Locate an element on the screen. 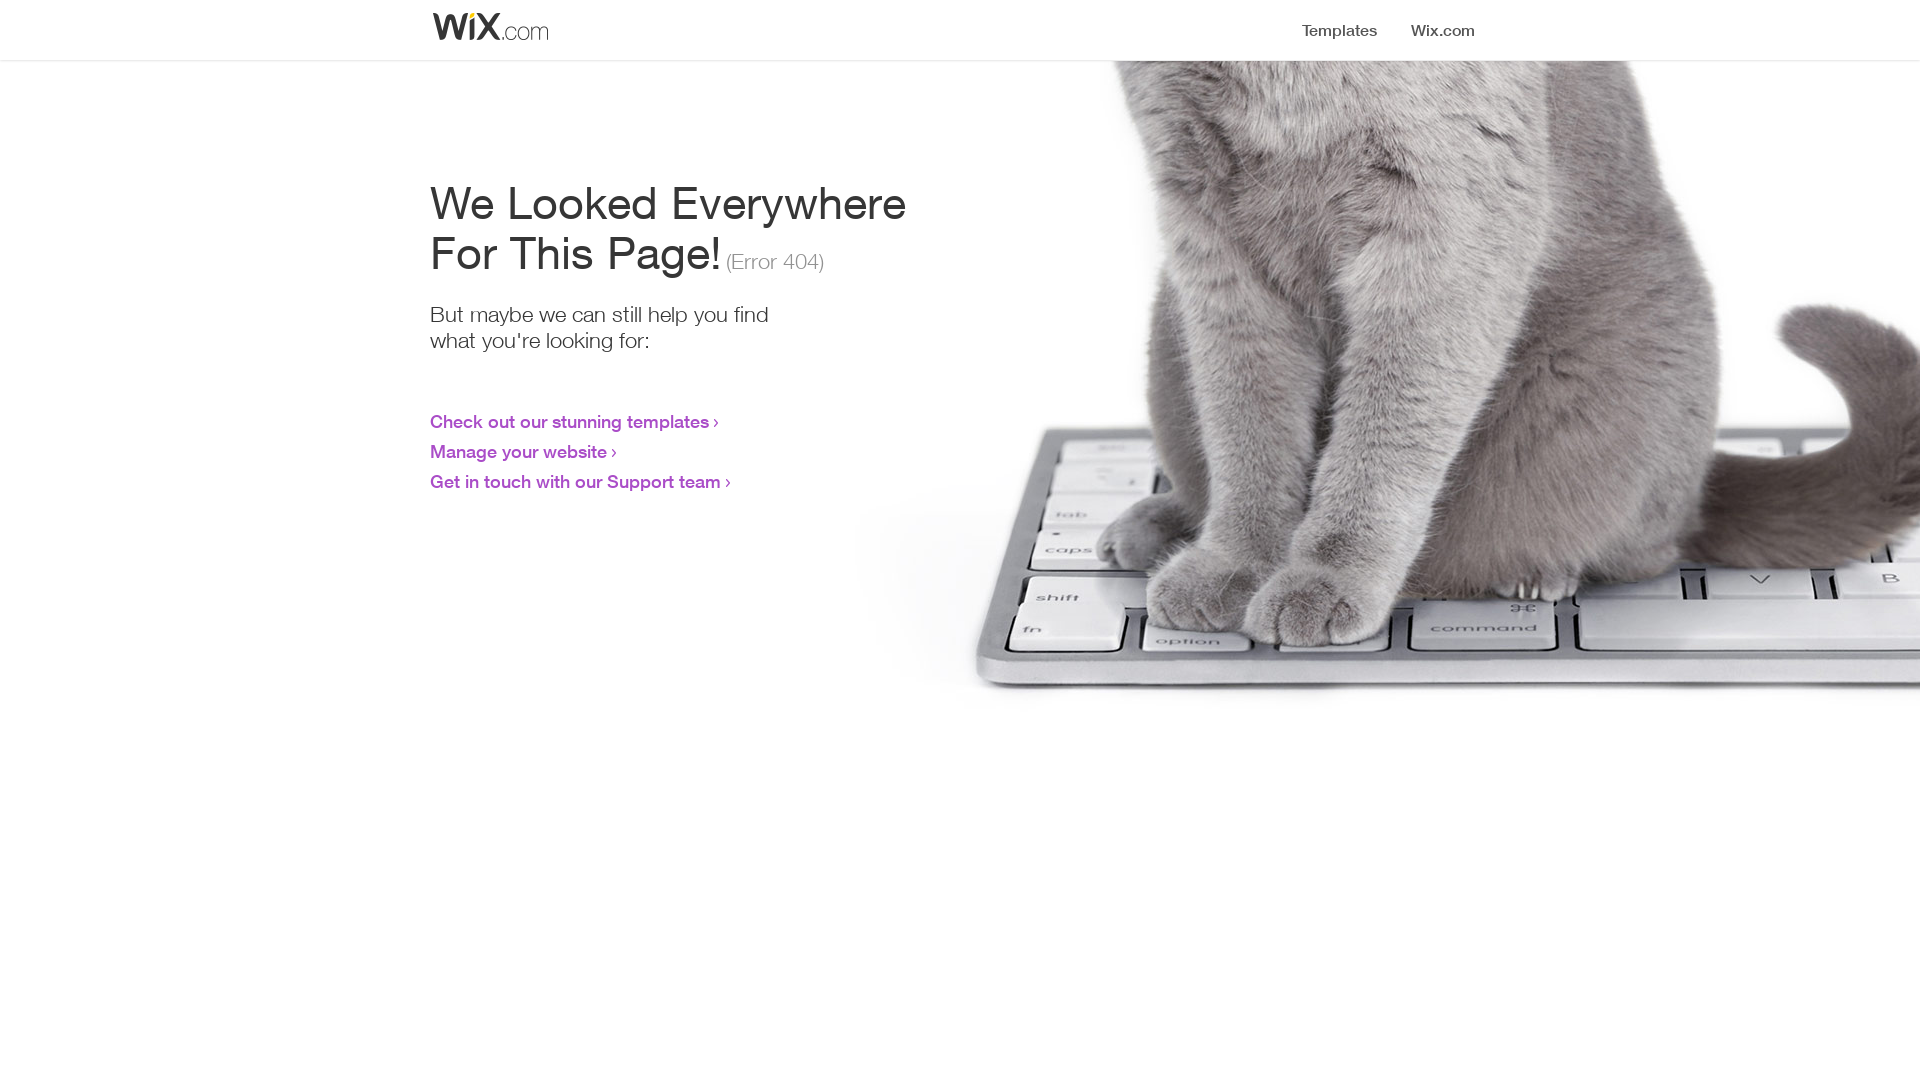 The height and width of the screenshot is (1080, 1920). Manage your website is located at coordinates (518, 451).